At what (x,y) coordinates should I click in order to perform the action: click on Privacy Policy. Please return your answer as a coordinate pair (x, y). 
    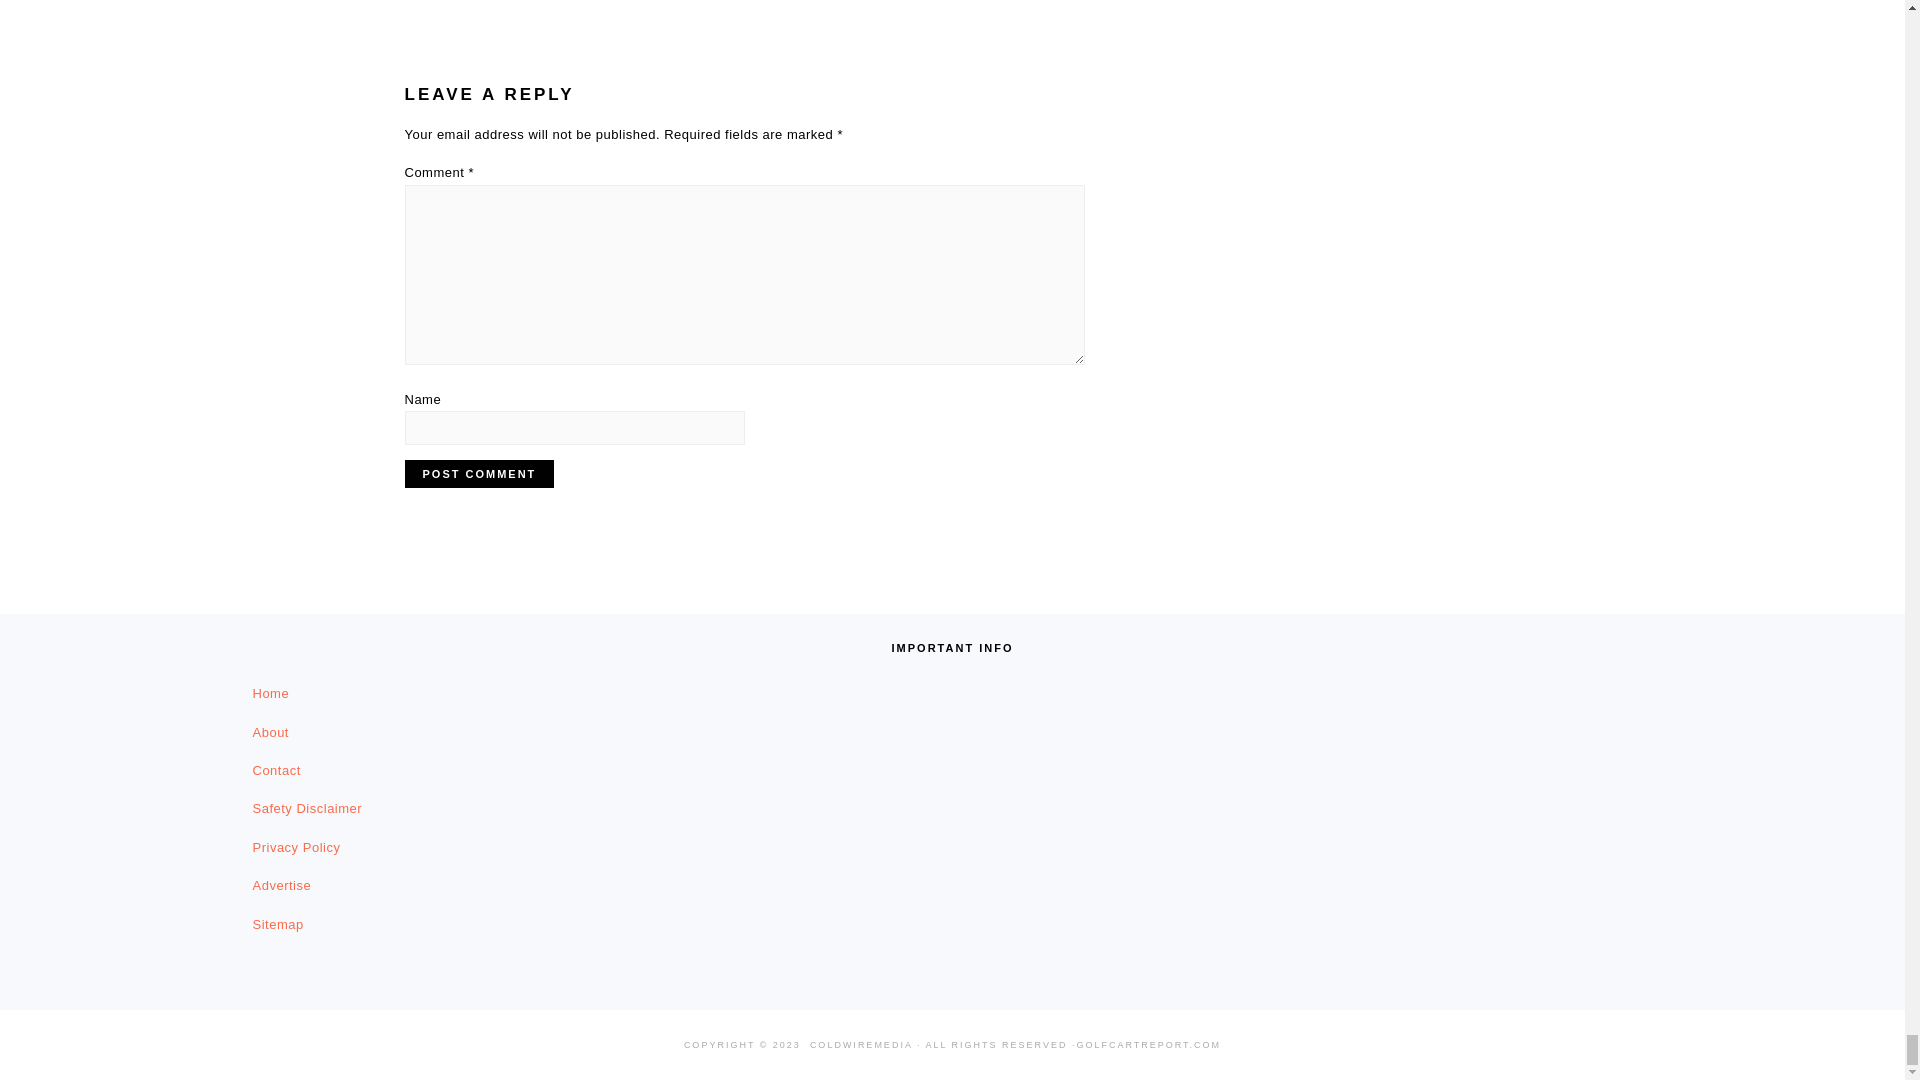
    Looking at the image, I should click on (295, 848).